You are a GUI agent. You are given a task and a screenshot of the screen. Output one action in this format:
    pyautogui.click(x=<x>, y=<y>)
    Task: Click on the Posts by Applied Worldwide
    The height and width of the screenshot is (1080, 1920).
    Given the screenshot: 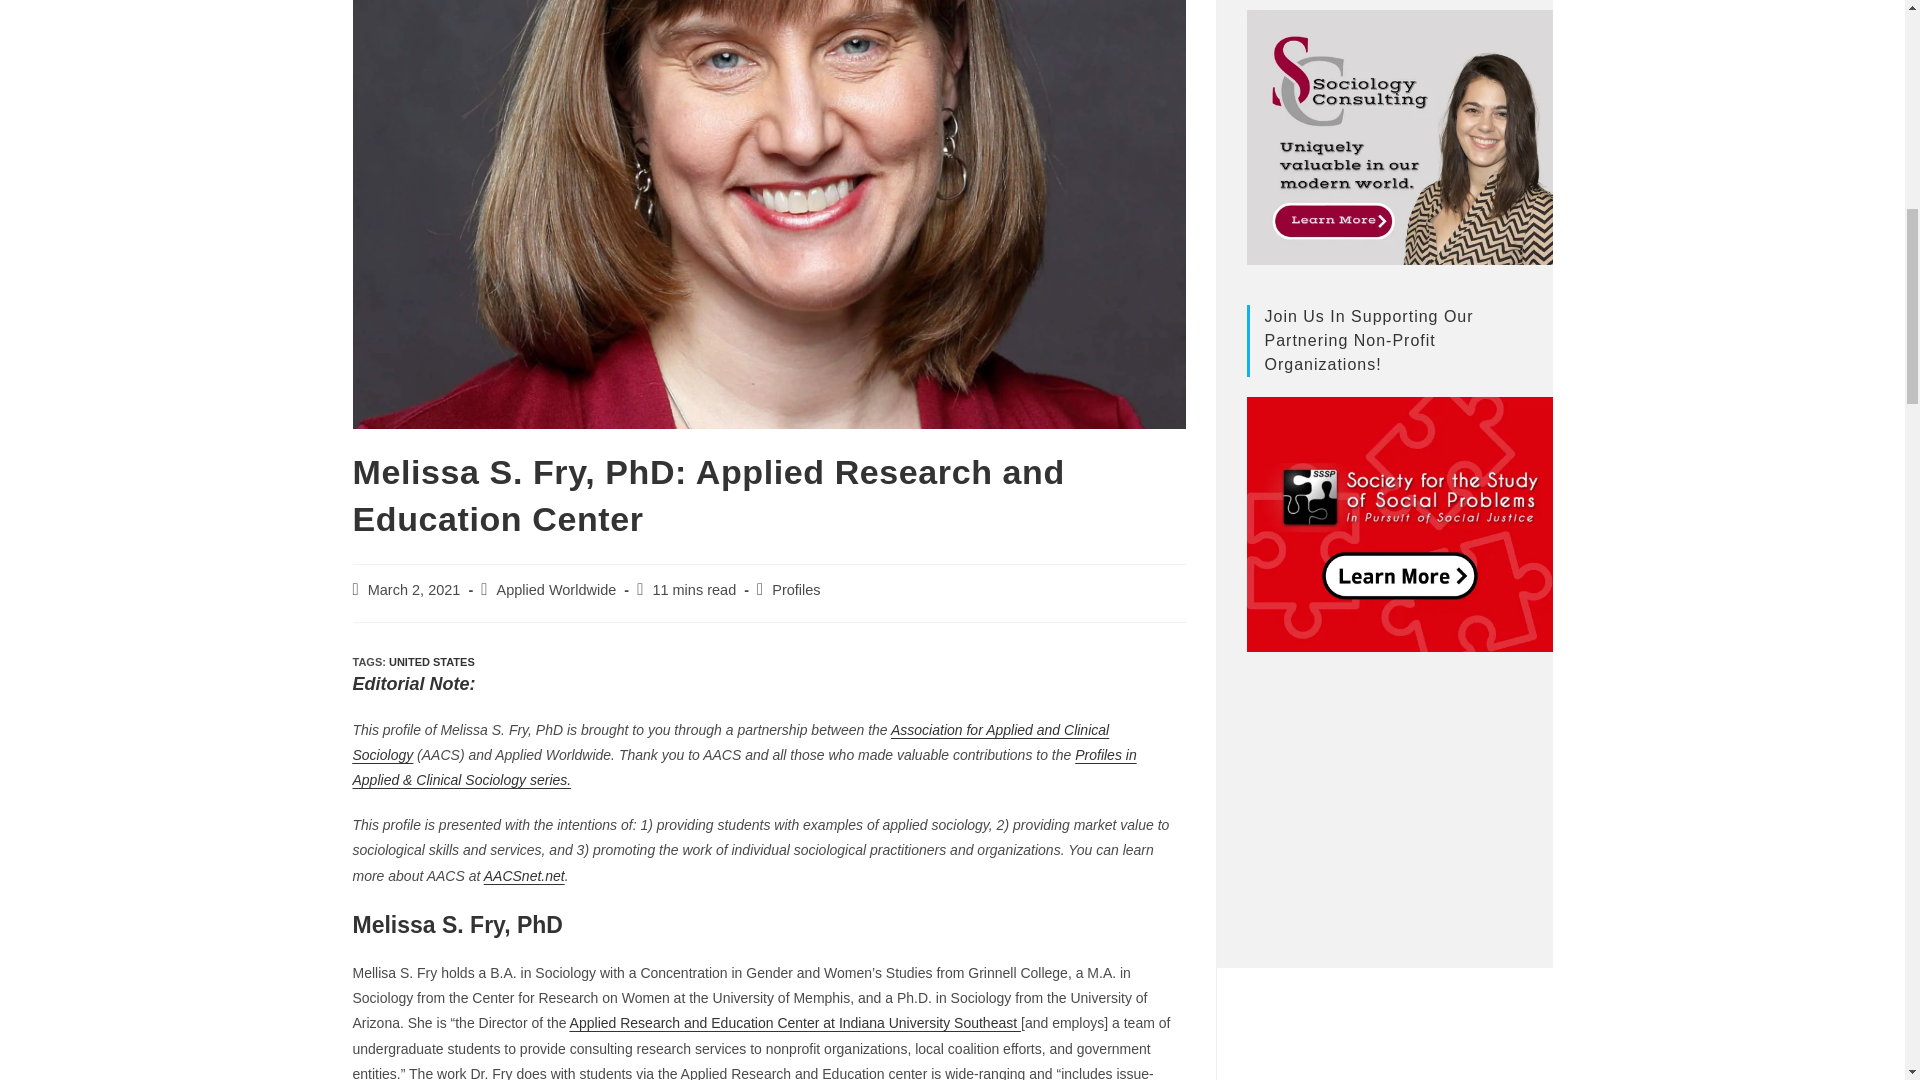 What is the action you would take?
    pyautogui.click(x=556, y=590)
    